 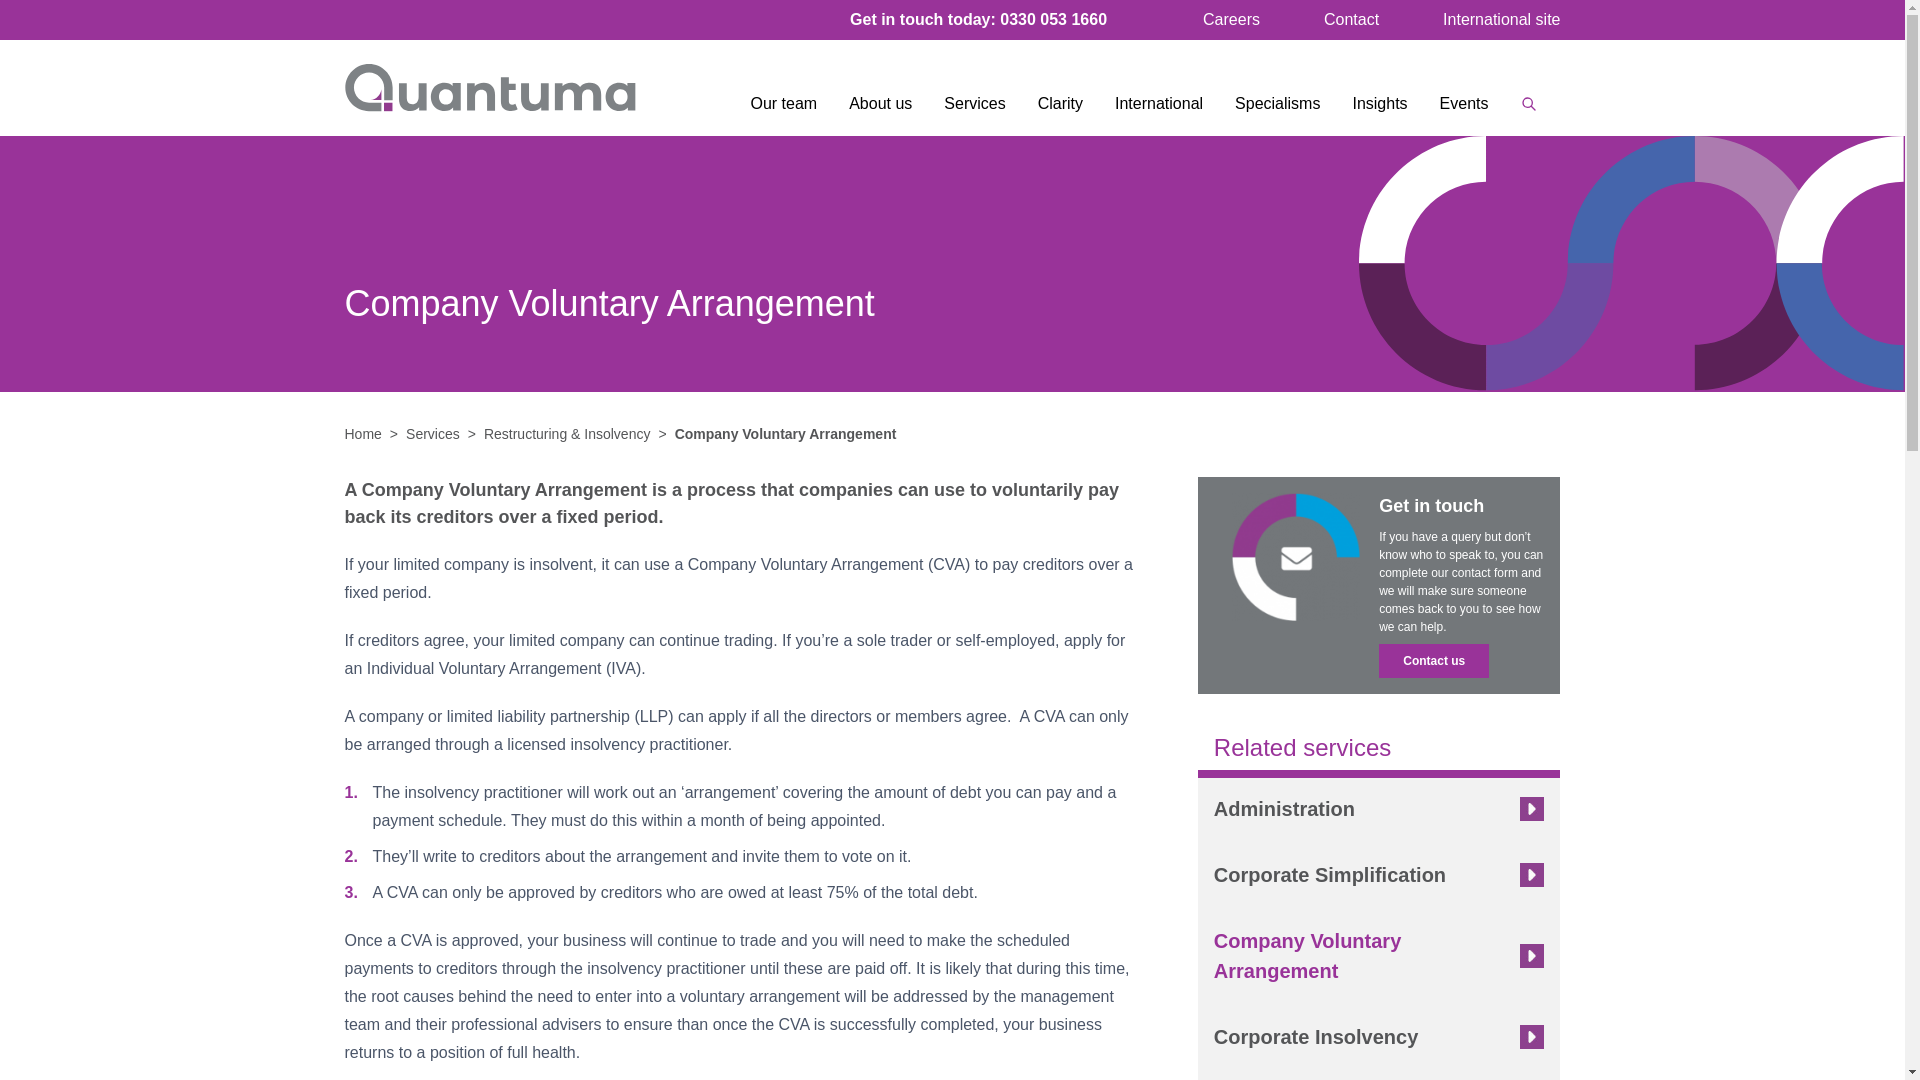 I want to click on International site, so click(x=1501, y=19).